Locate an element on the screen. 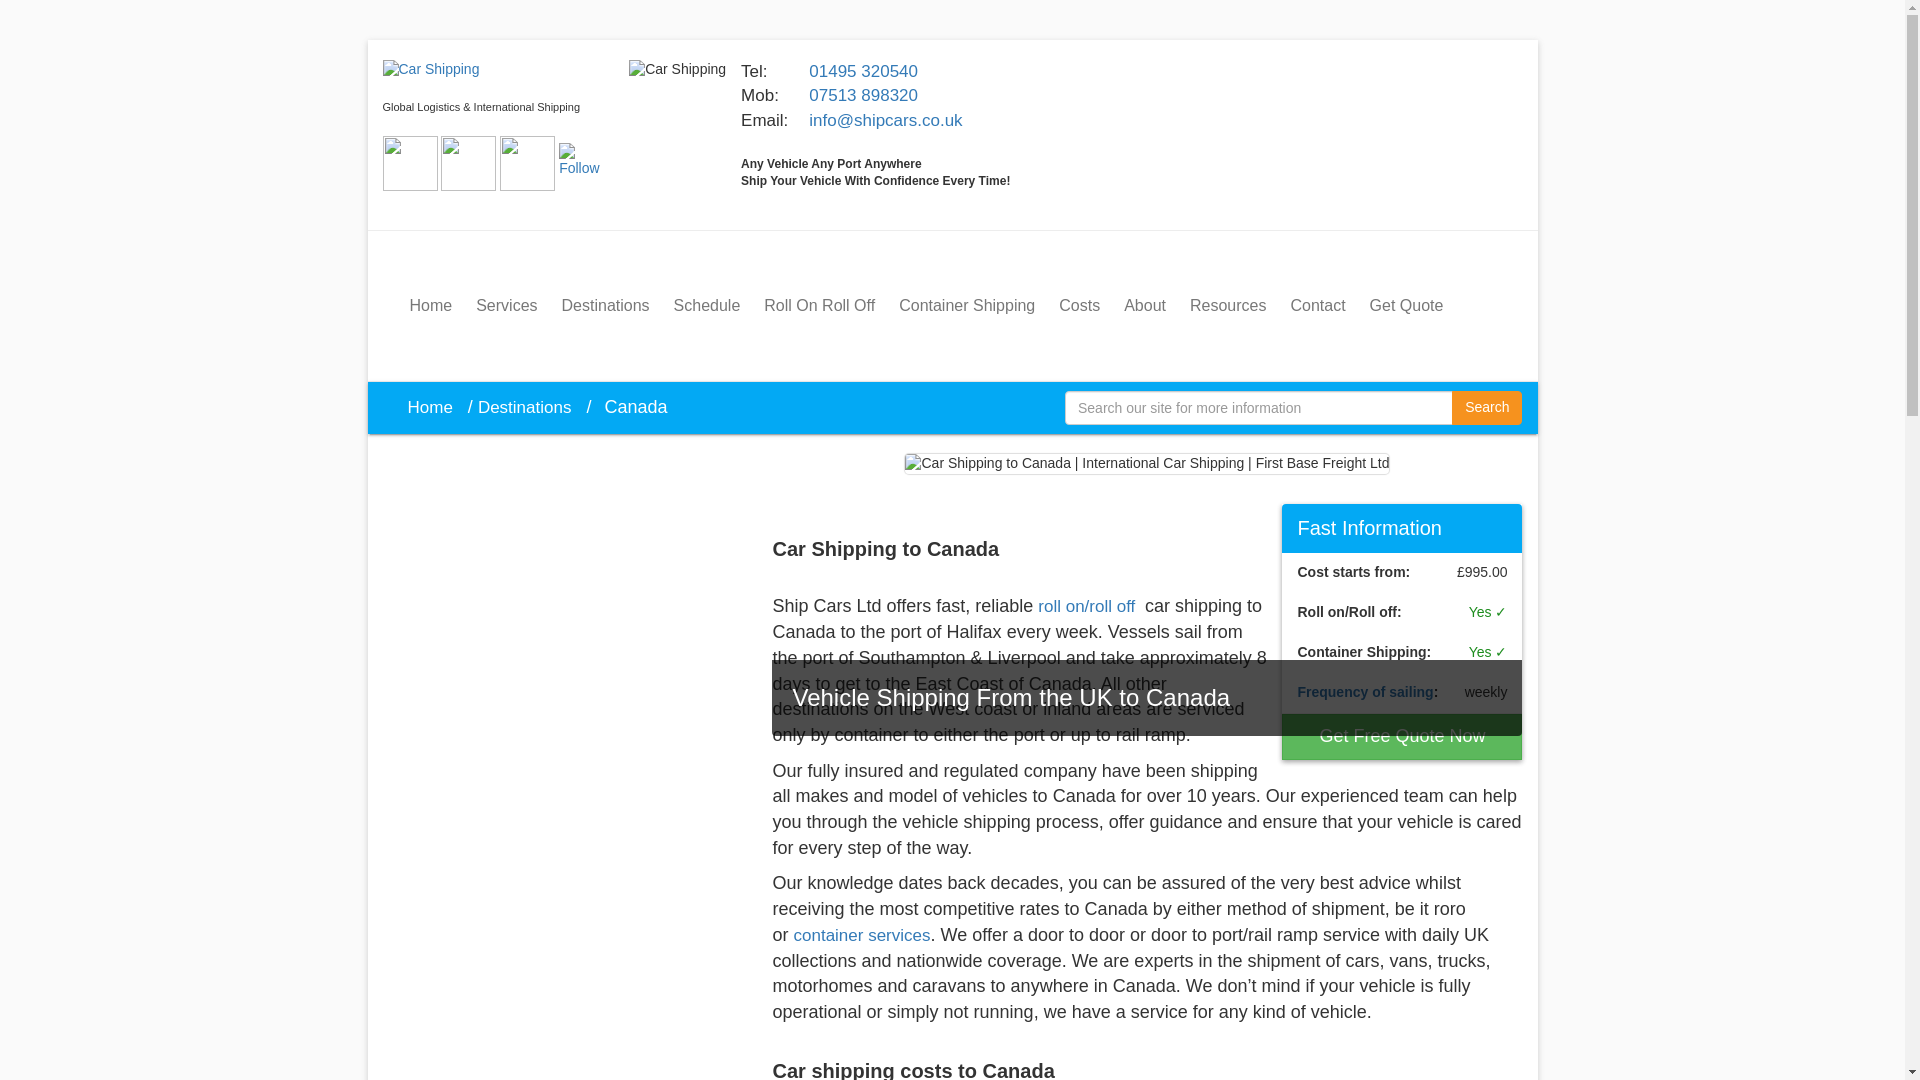  UK Car Shipping Company is located at coordinates (430, 68).